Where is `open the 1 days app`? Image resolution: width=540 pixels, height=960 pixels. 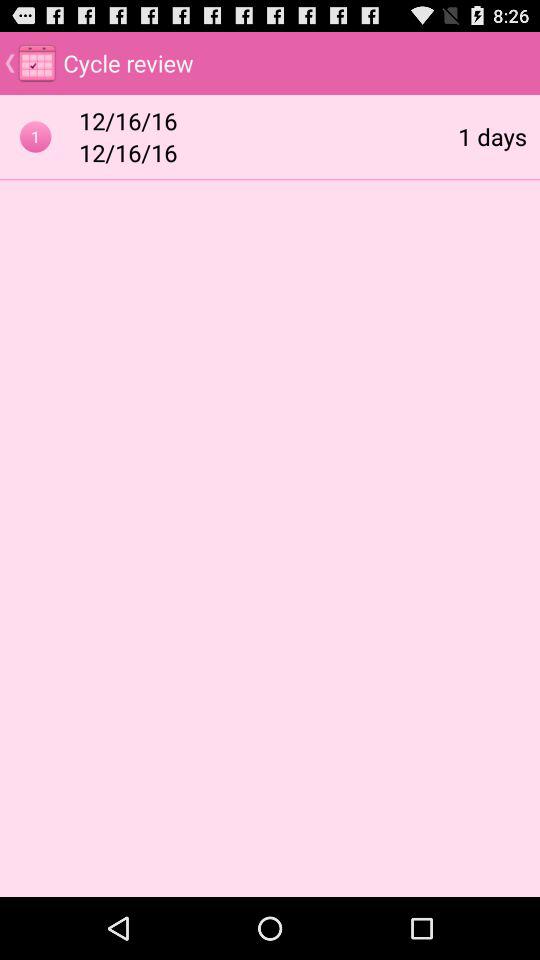 open the 1 days app is located at coordinates (492, 136).